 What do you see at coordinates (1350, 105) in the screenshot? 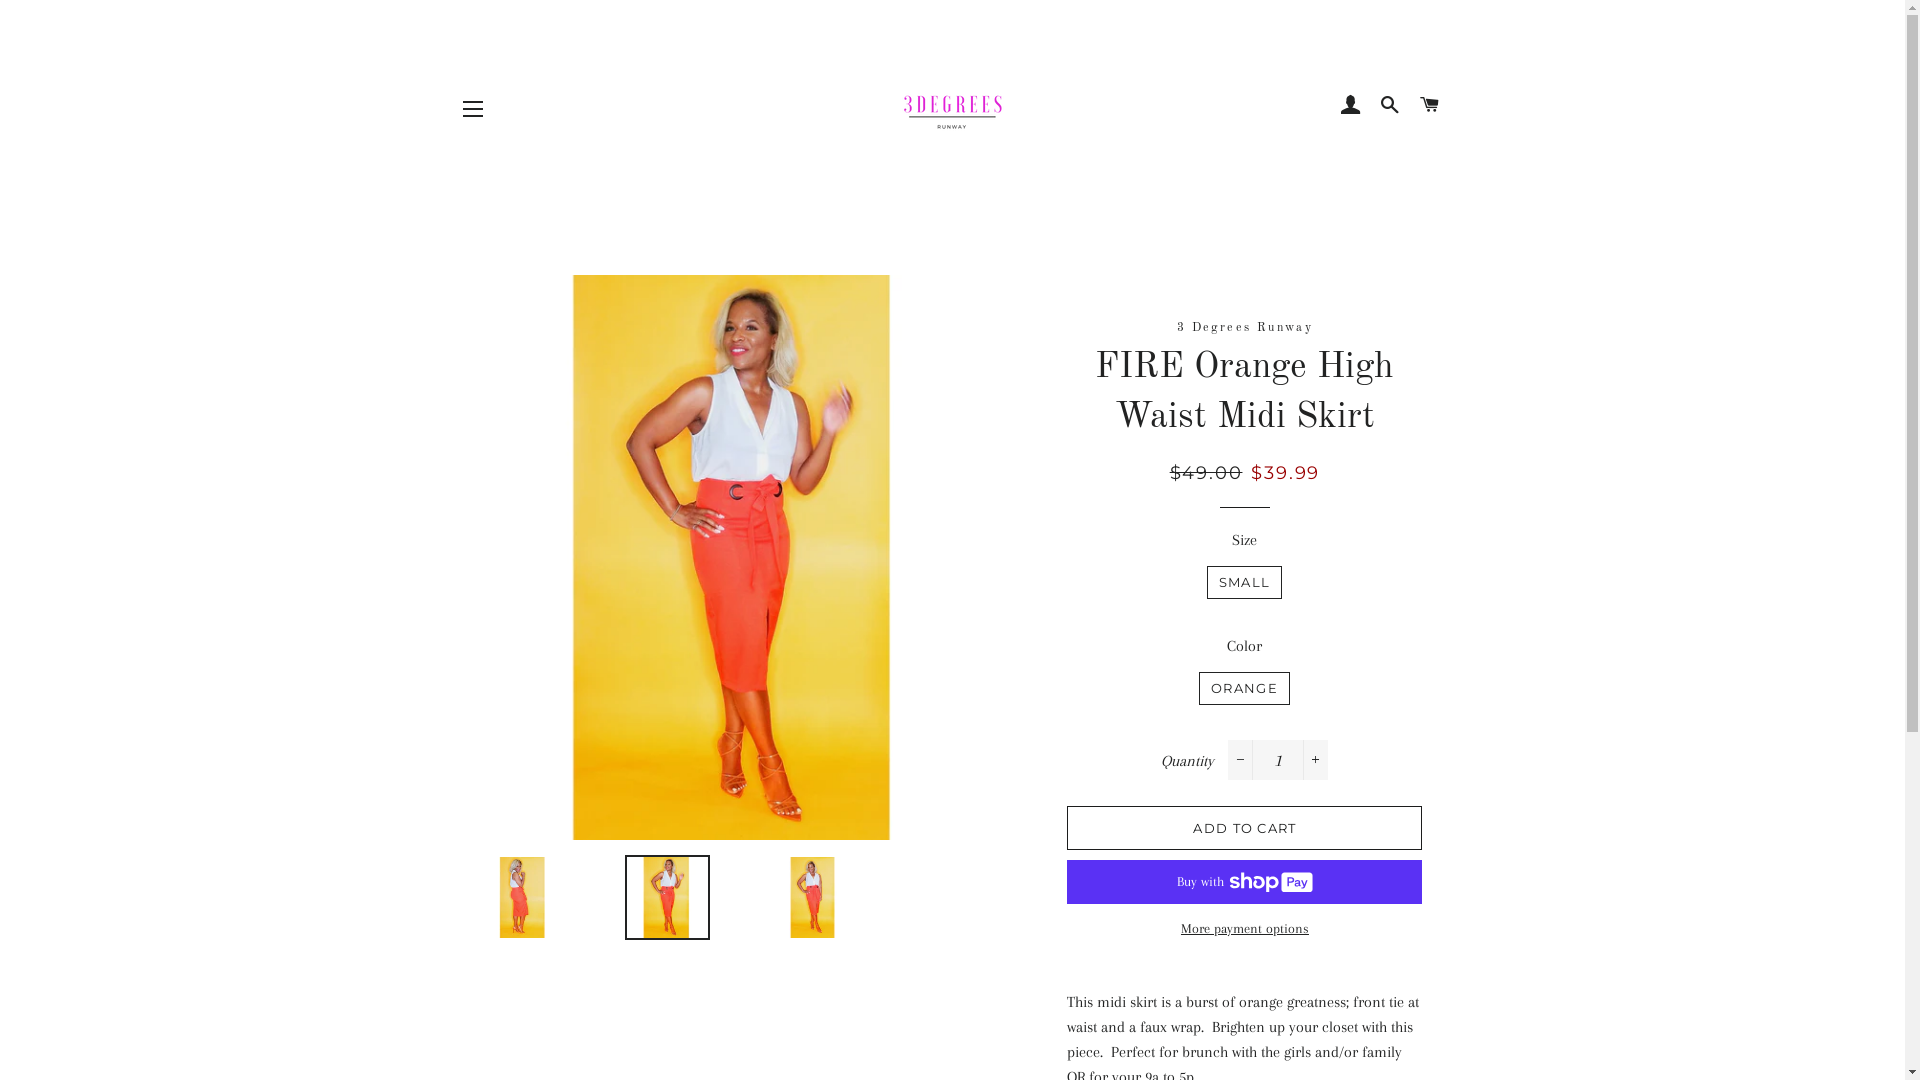
I see `LOG IN` at bounding box center [1350, 105].